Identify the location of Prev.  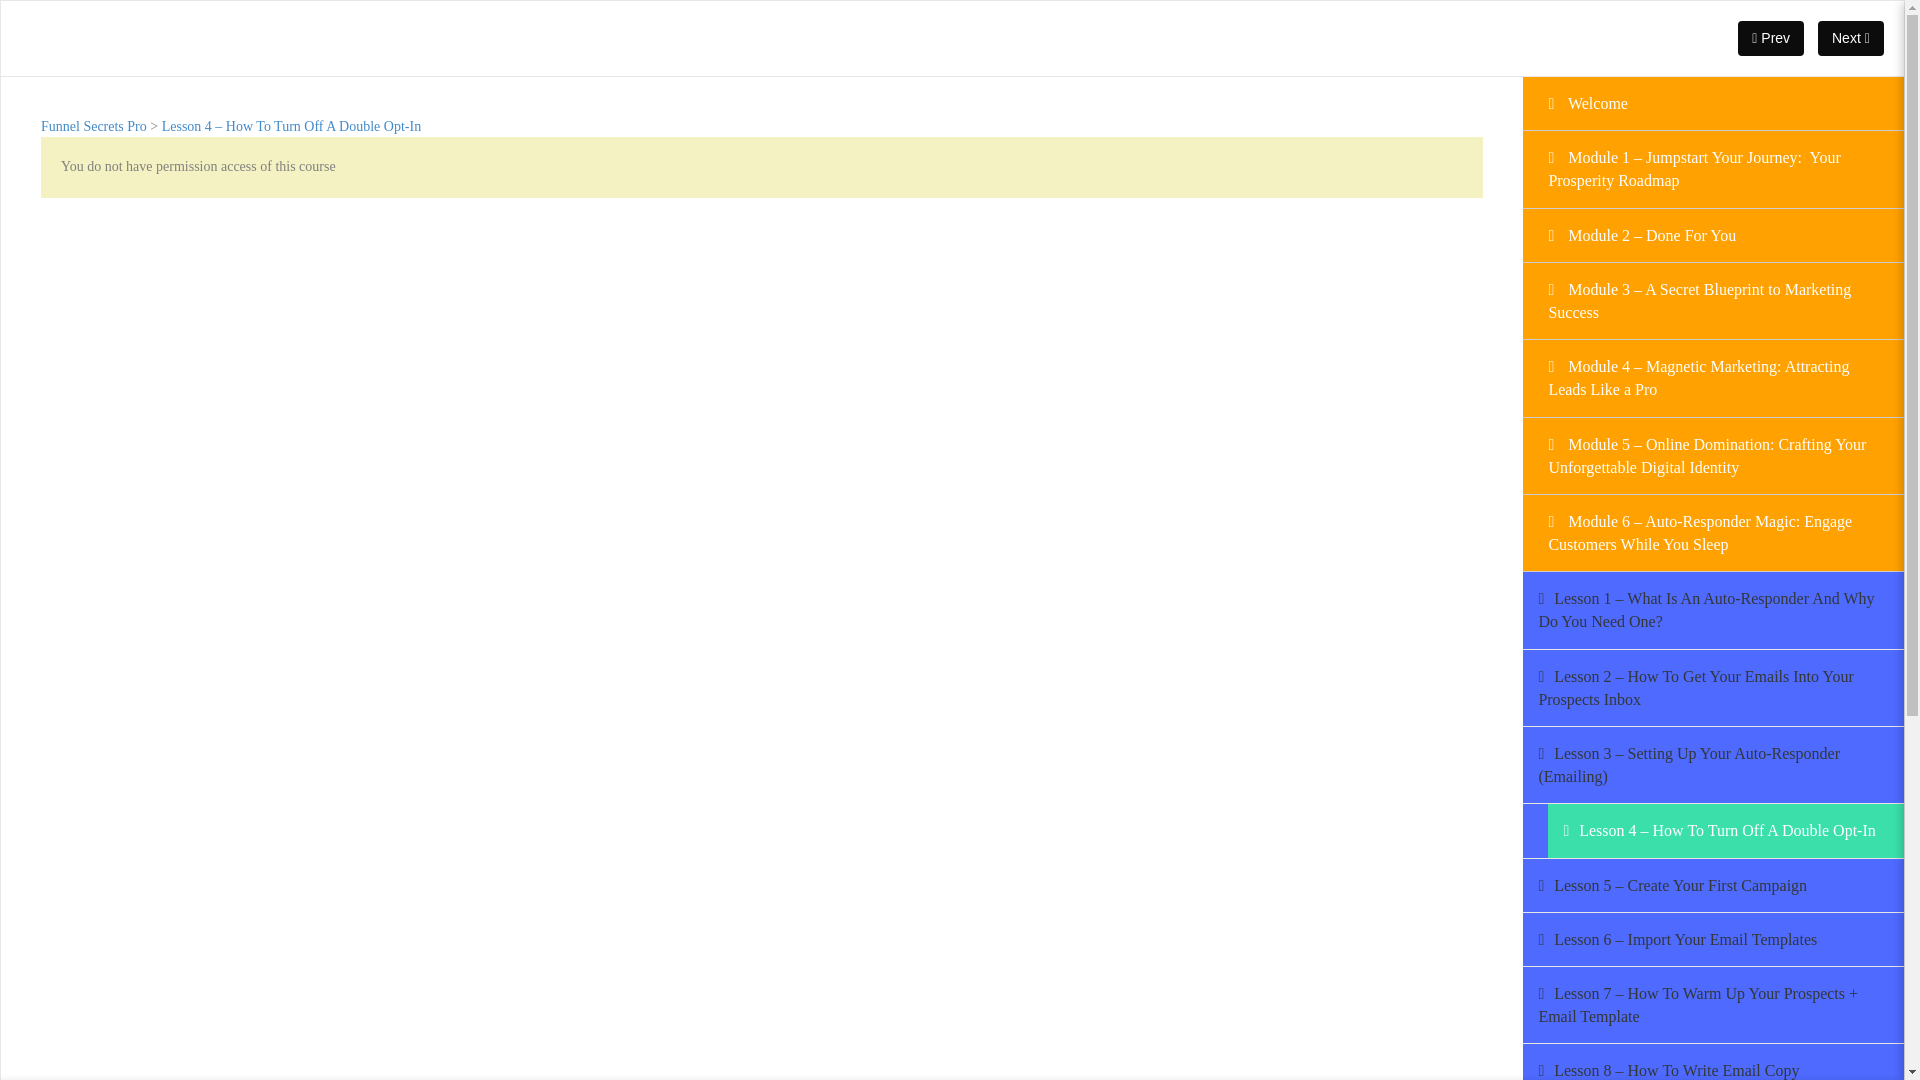
(1770, 38).